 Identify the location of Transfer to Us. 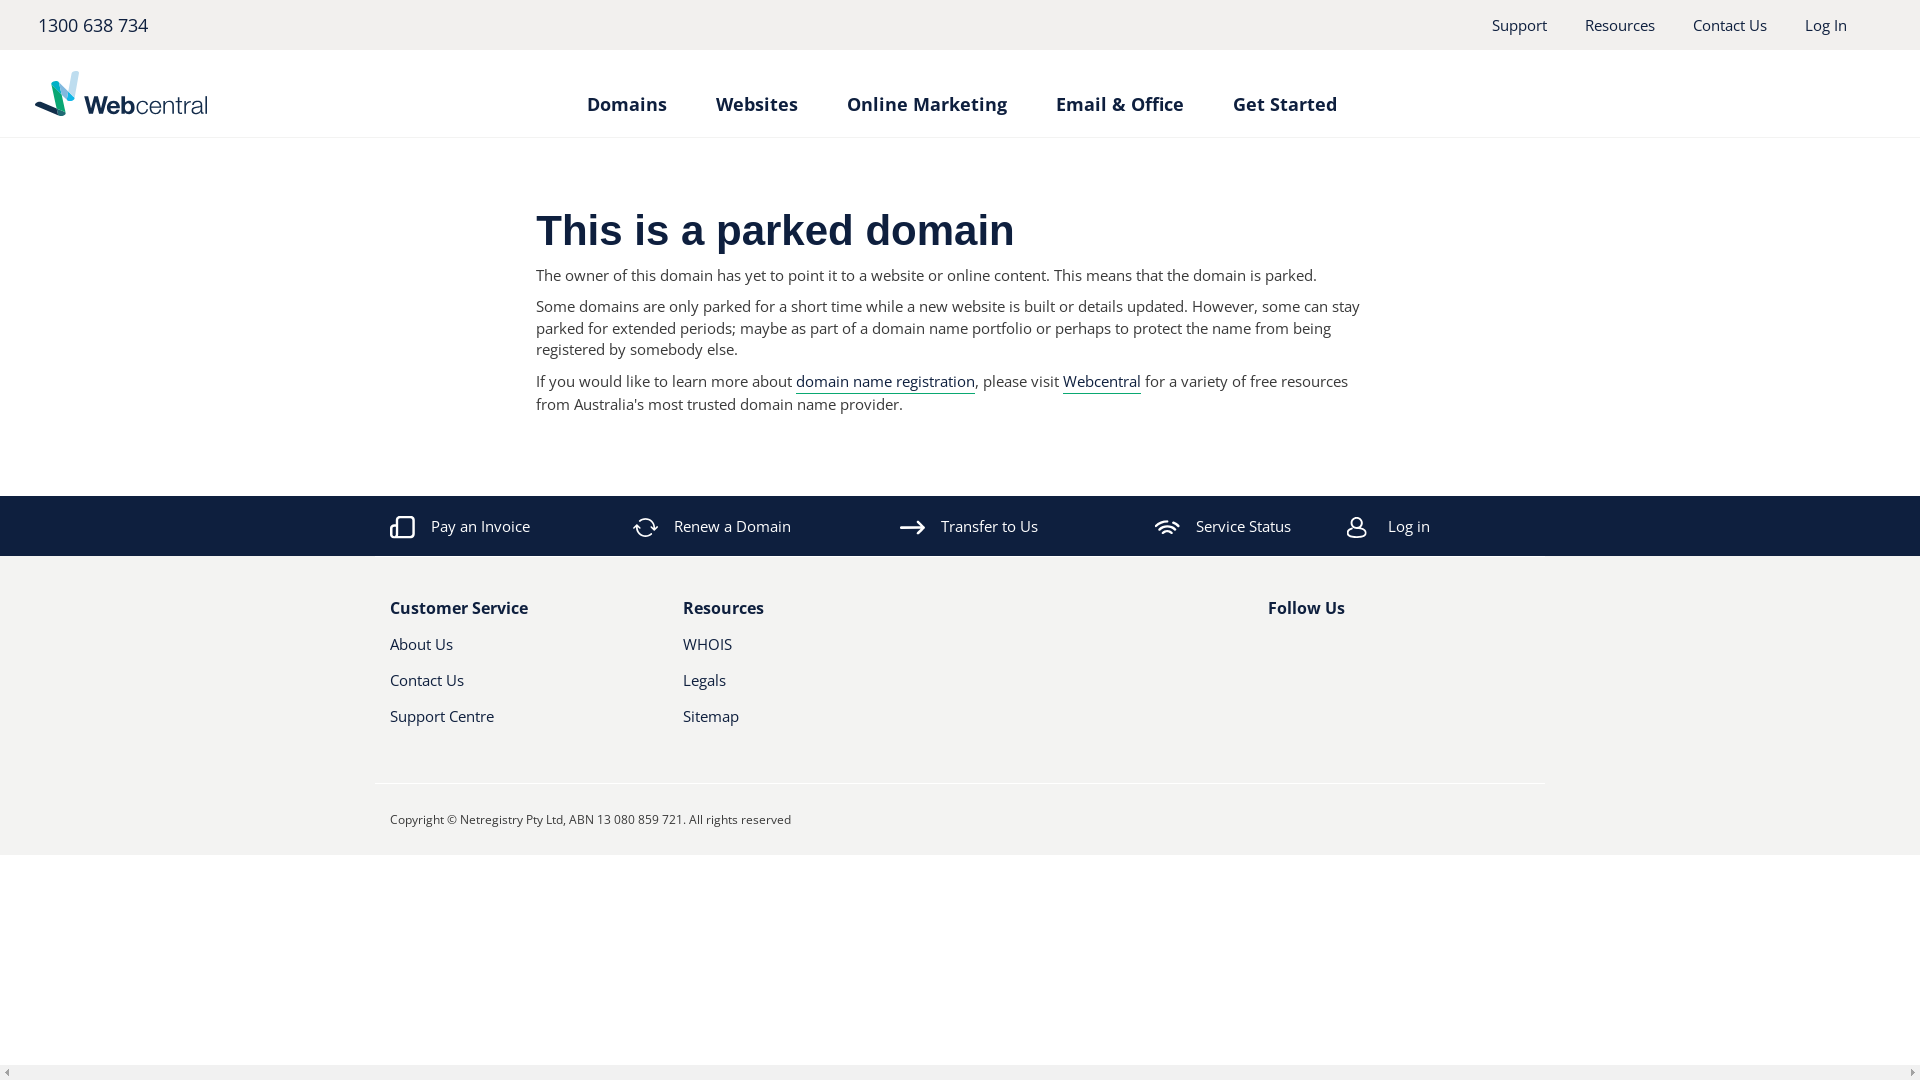
(969, 526).